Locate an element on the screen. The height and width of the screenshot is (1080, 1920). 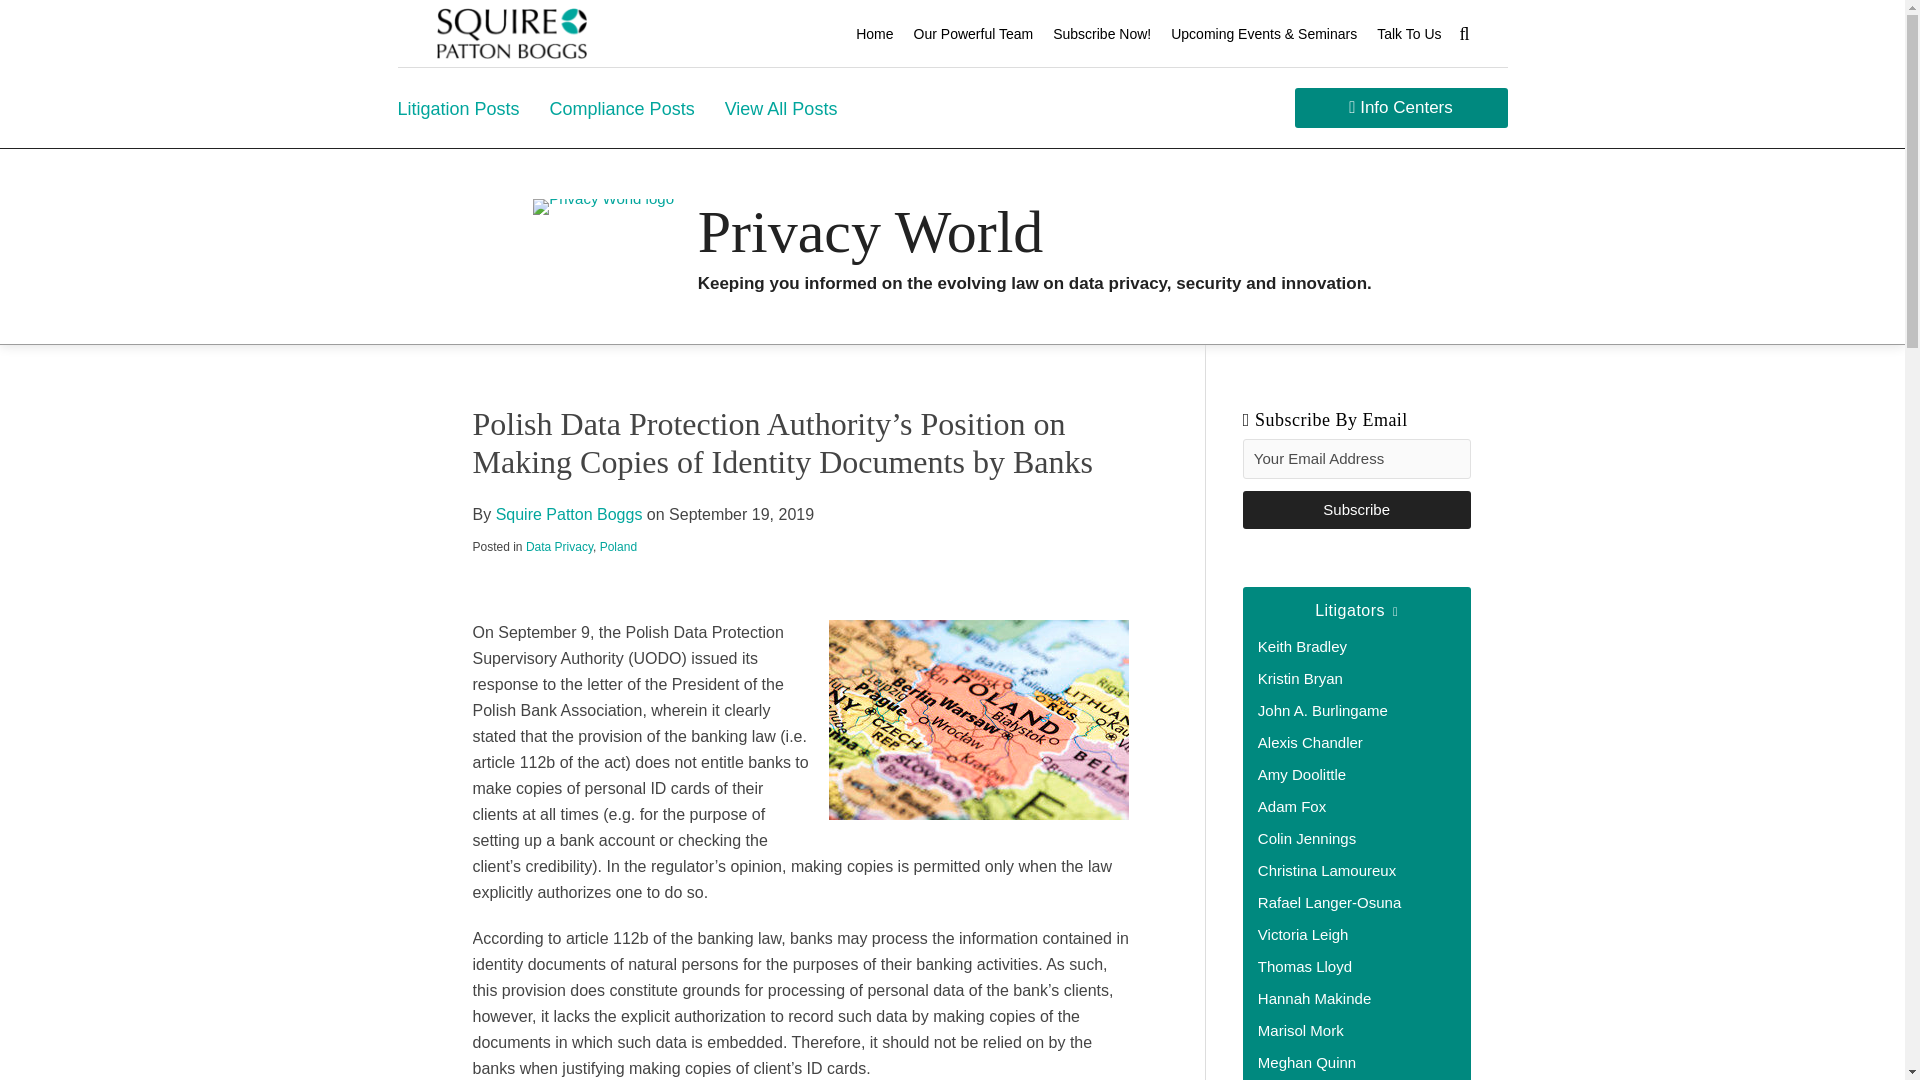
Our Powerful Team is located at coordinates (974, 34).